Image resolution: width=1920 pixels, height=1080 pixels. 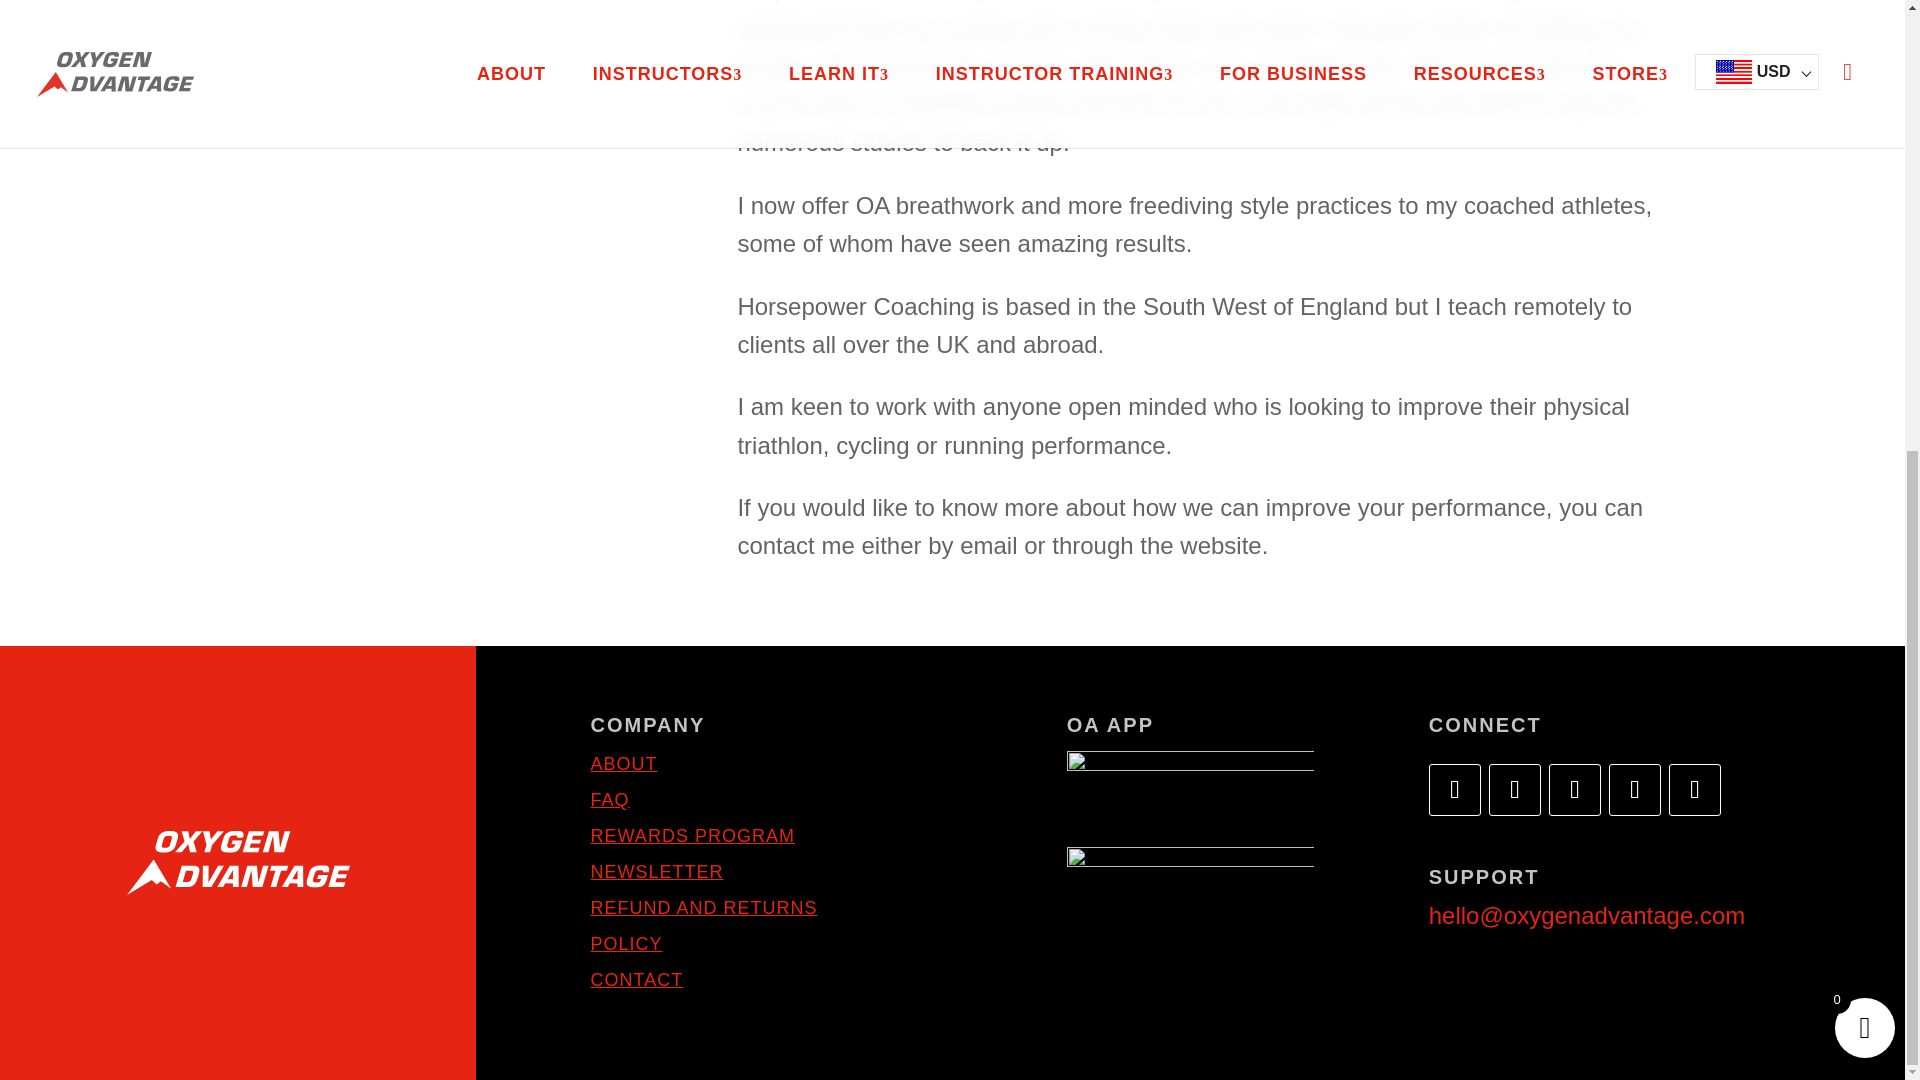 I want to click on OA Logo navigation, so click(x=238, y=862).